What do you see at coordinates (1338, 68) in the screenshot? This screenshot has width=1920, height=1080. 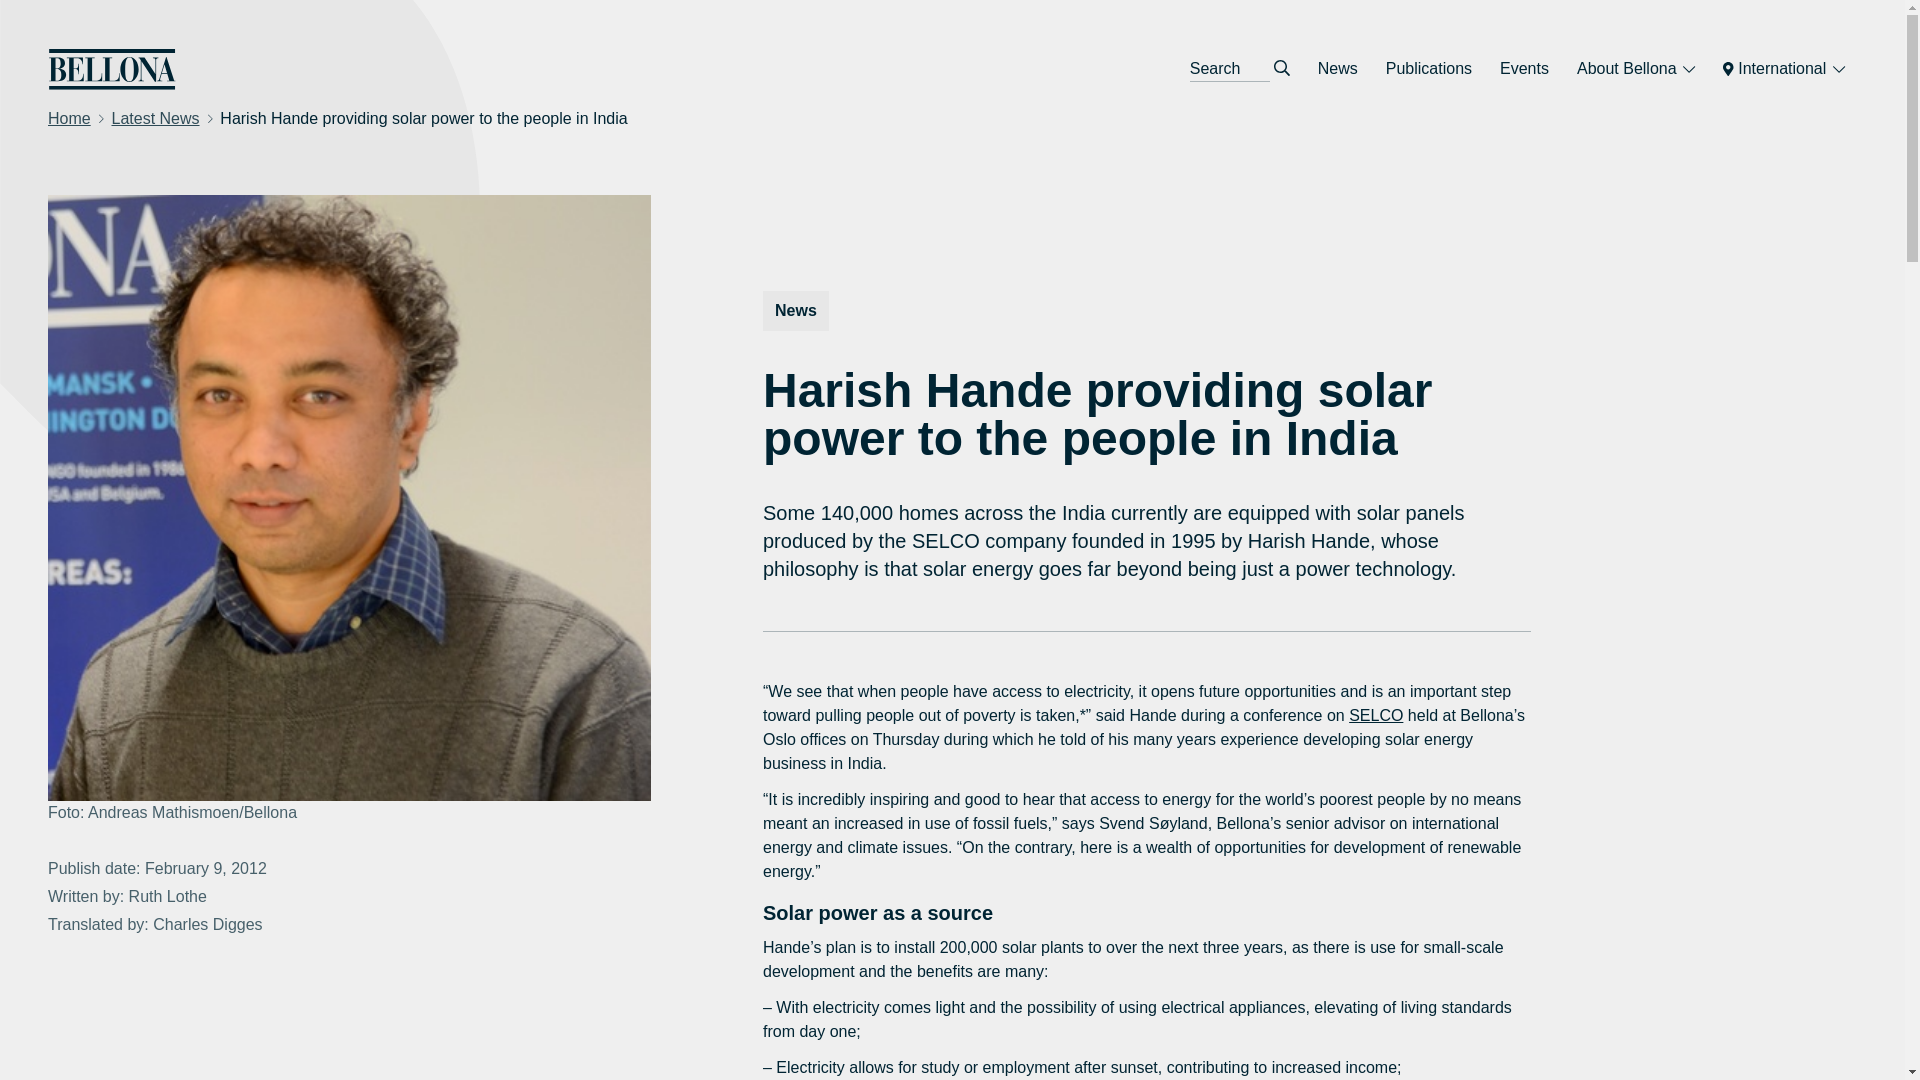 I see `News` at bounding box center [1338, 68].